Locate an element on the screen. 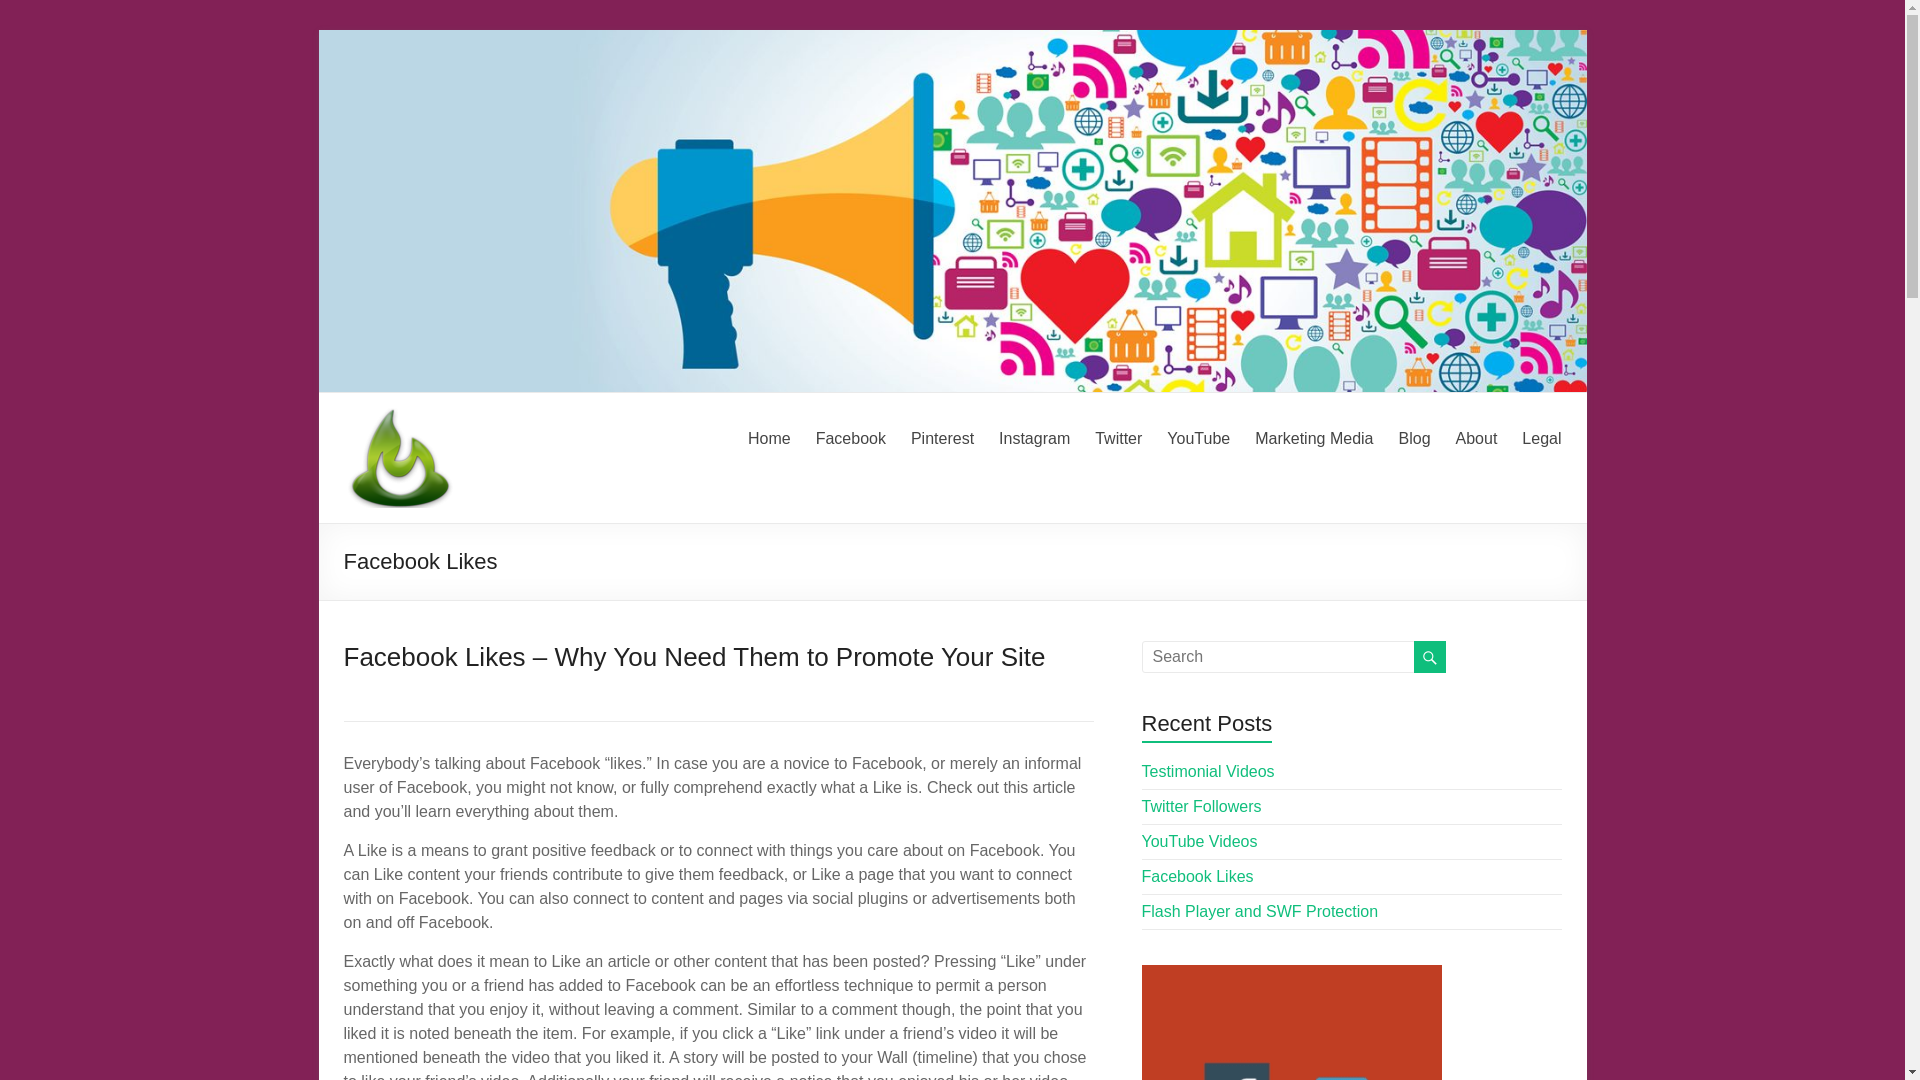  Facebook is located at coordinates (850, 436).